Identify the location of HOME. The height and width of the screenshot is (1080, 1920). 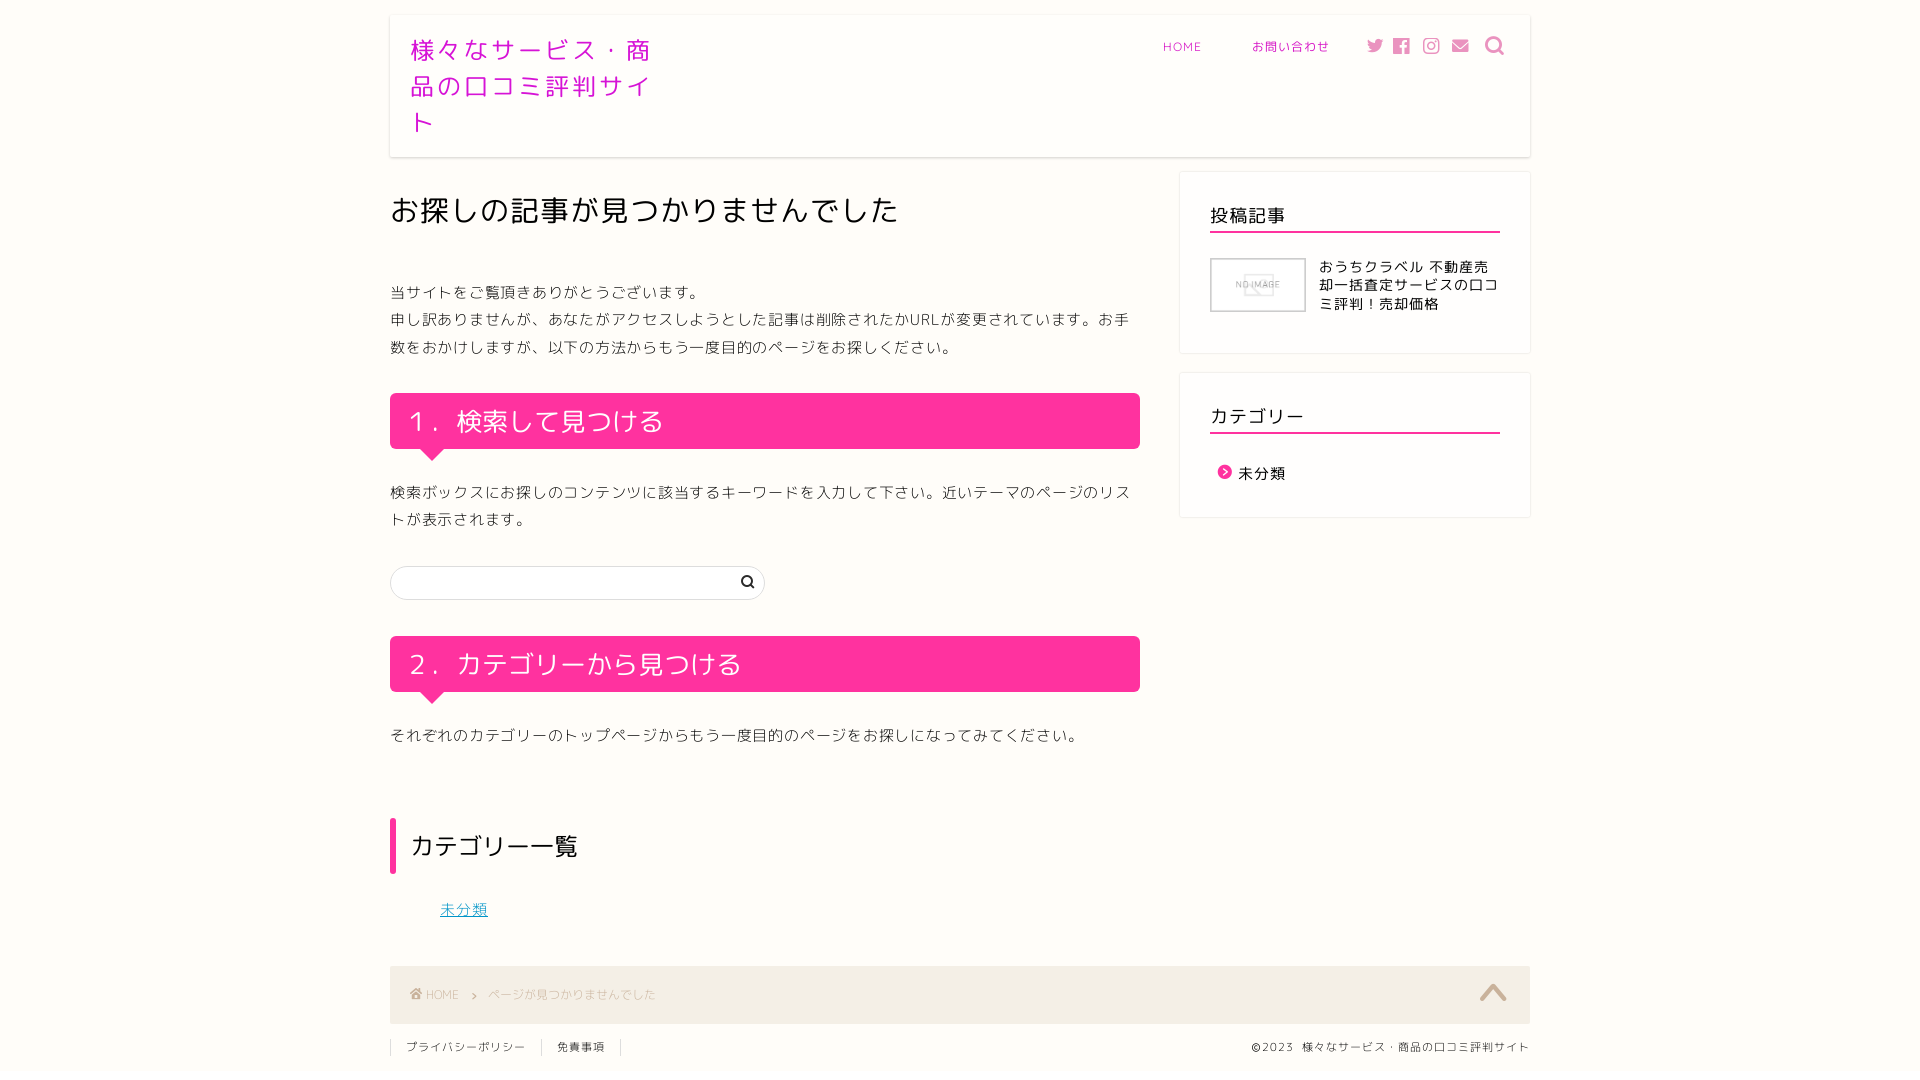
(1182, 51).